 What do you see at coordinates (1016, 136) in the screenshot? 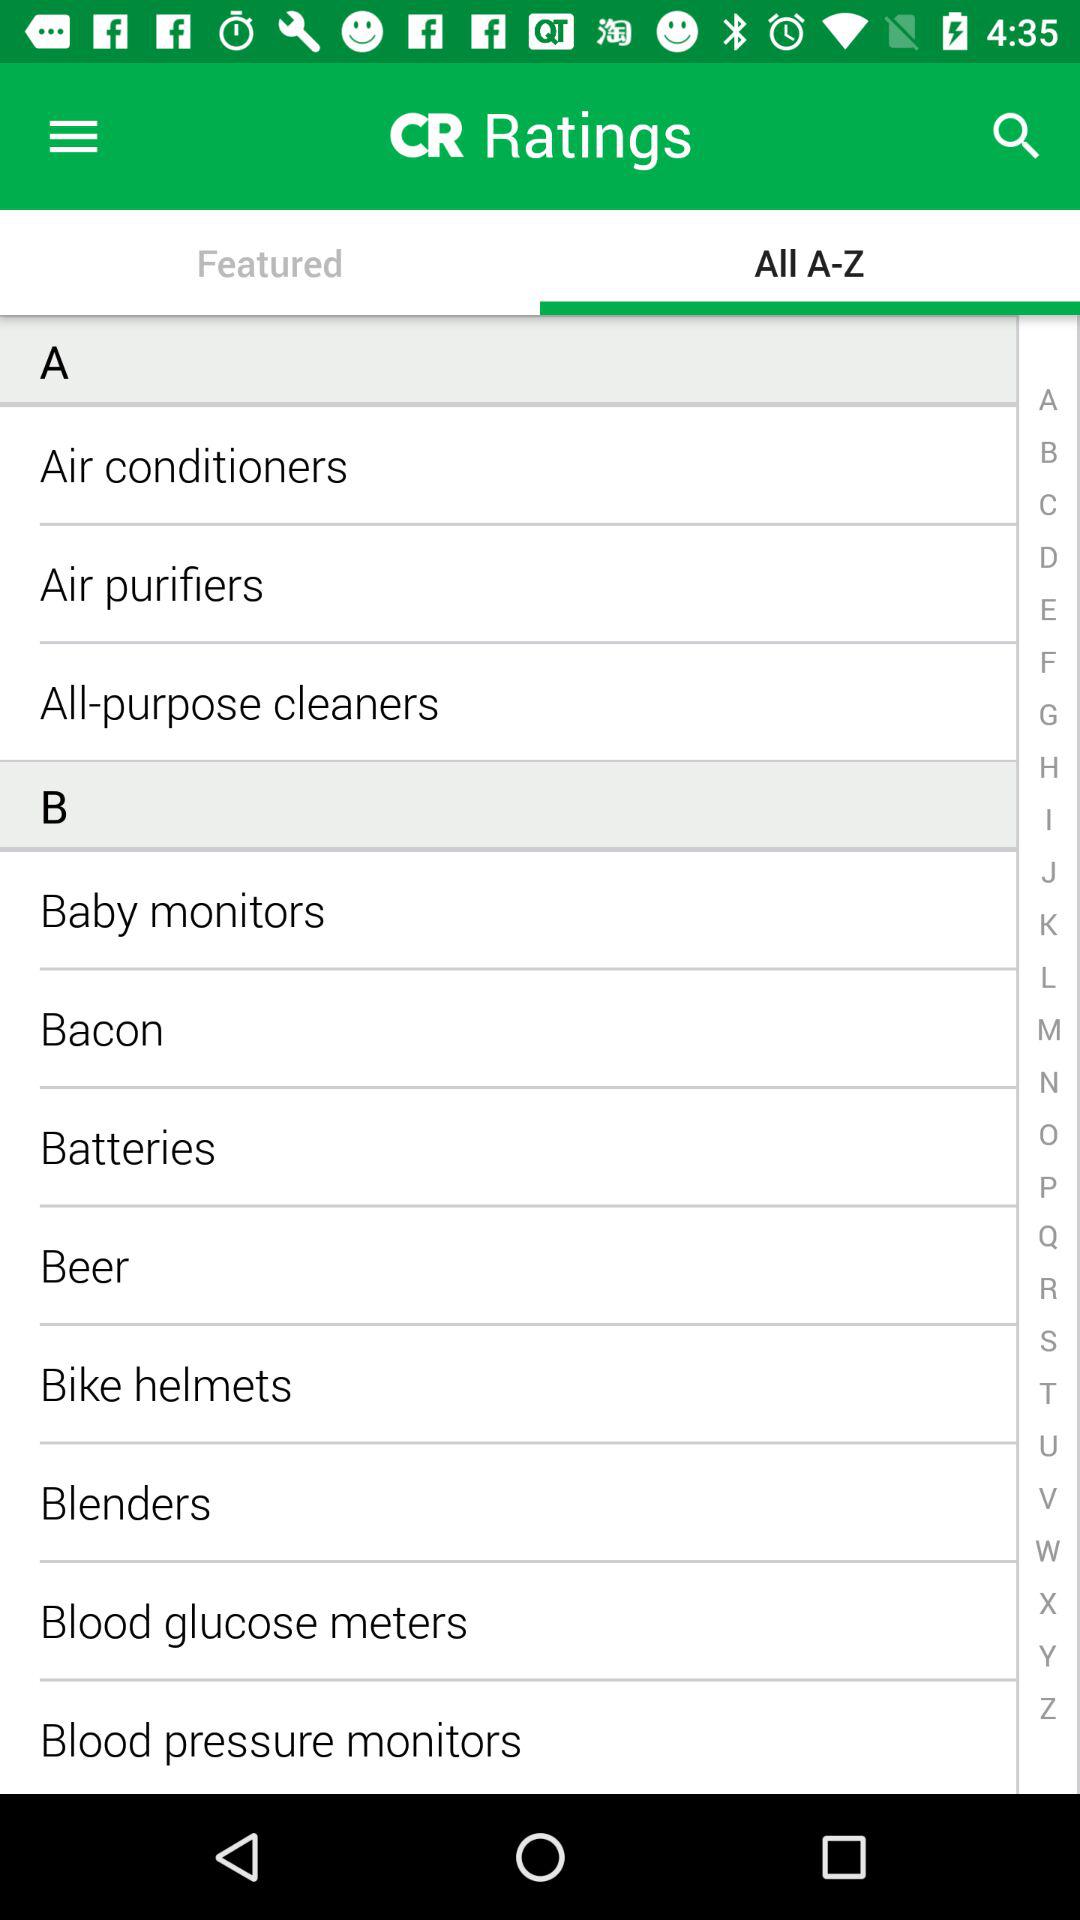
I see `click item to the right of ratings icon` at bounding box center [1016, 136].